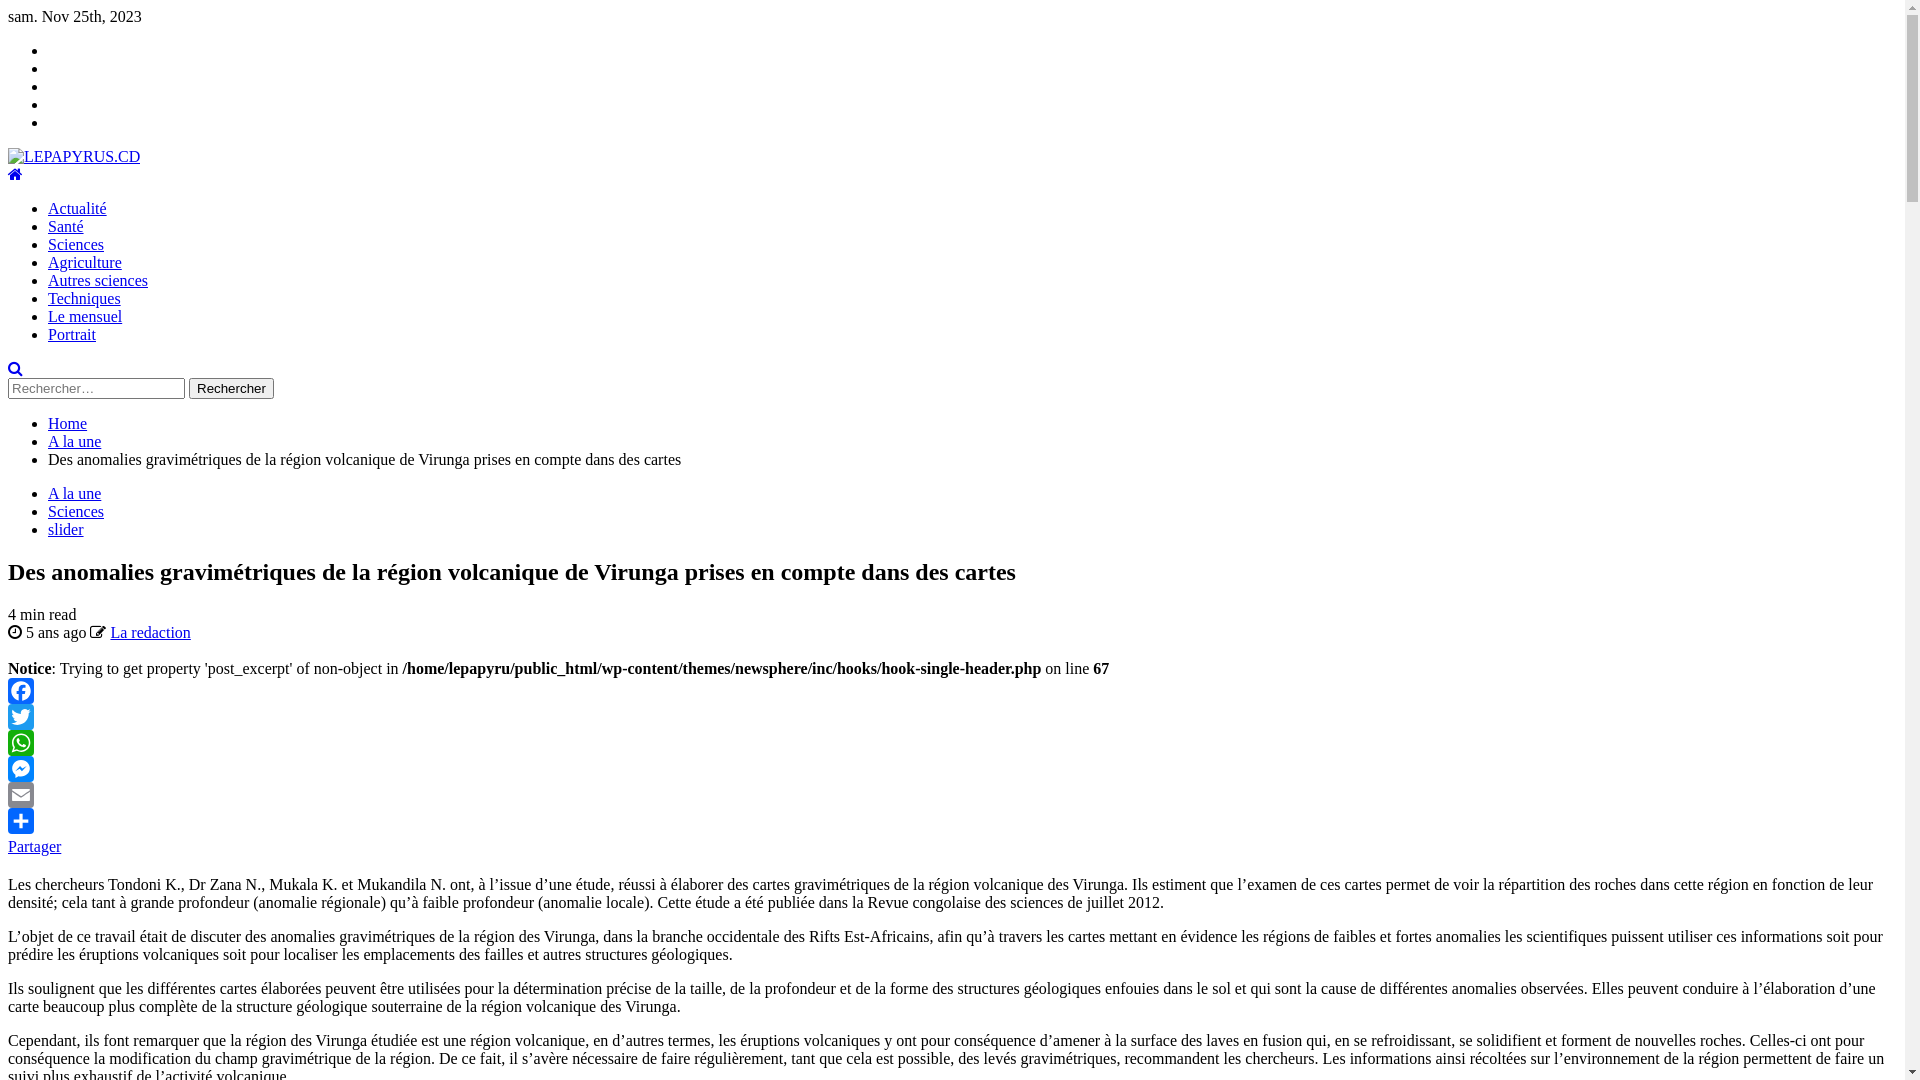 This screenshot has height=1080, width=1920. What do you see at coordinates (16, 368) in the screenshot?
I see `Search` at bounding box center [16, 368].